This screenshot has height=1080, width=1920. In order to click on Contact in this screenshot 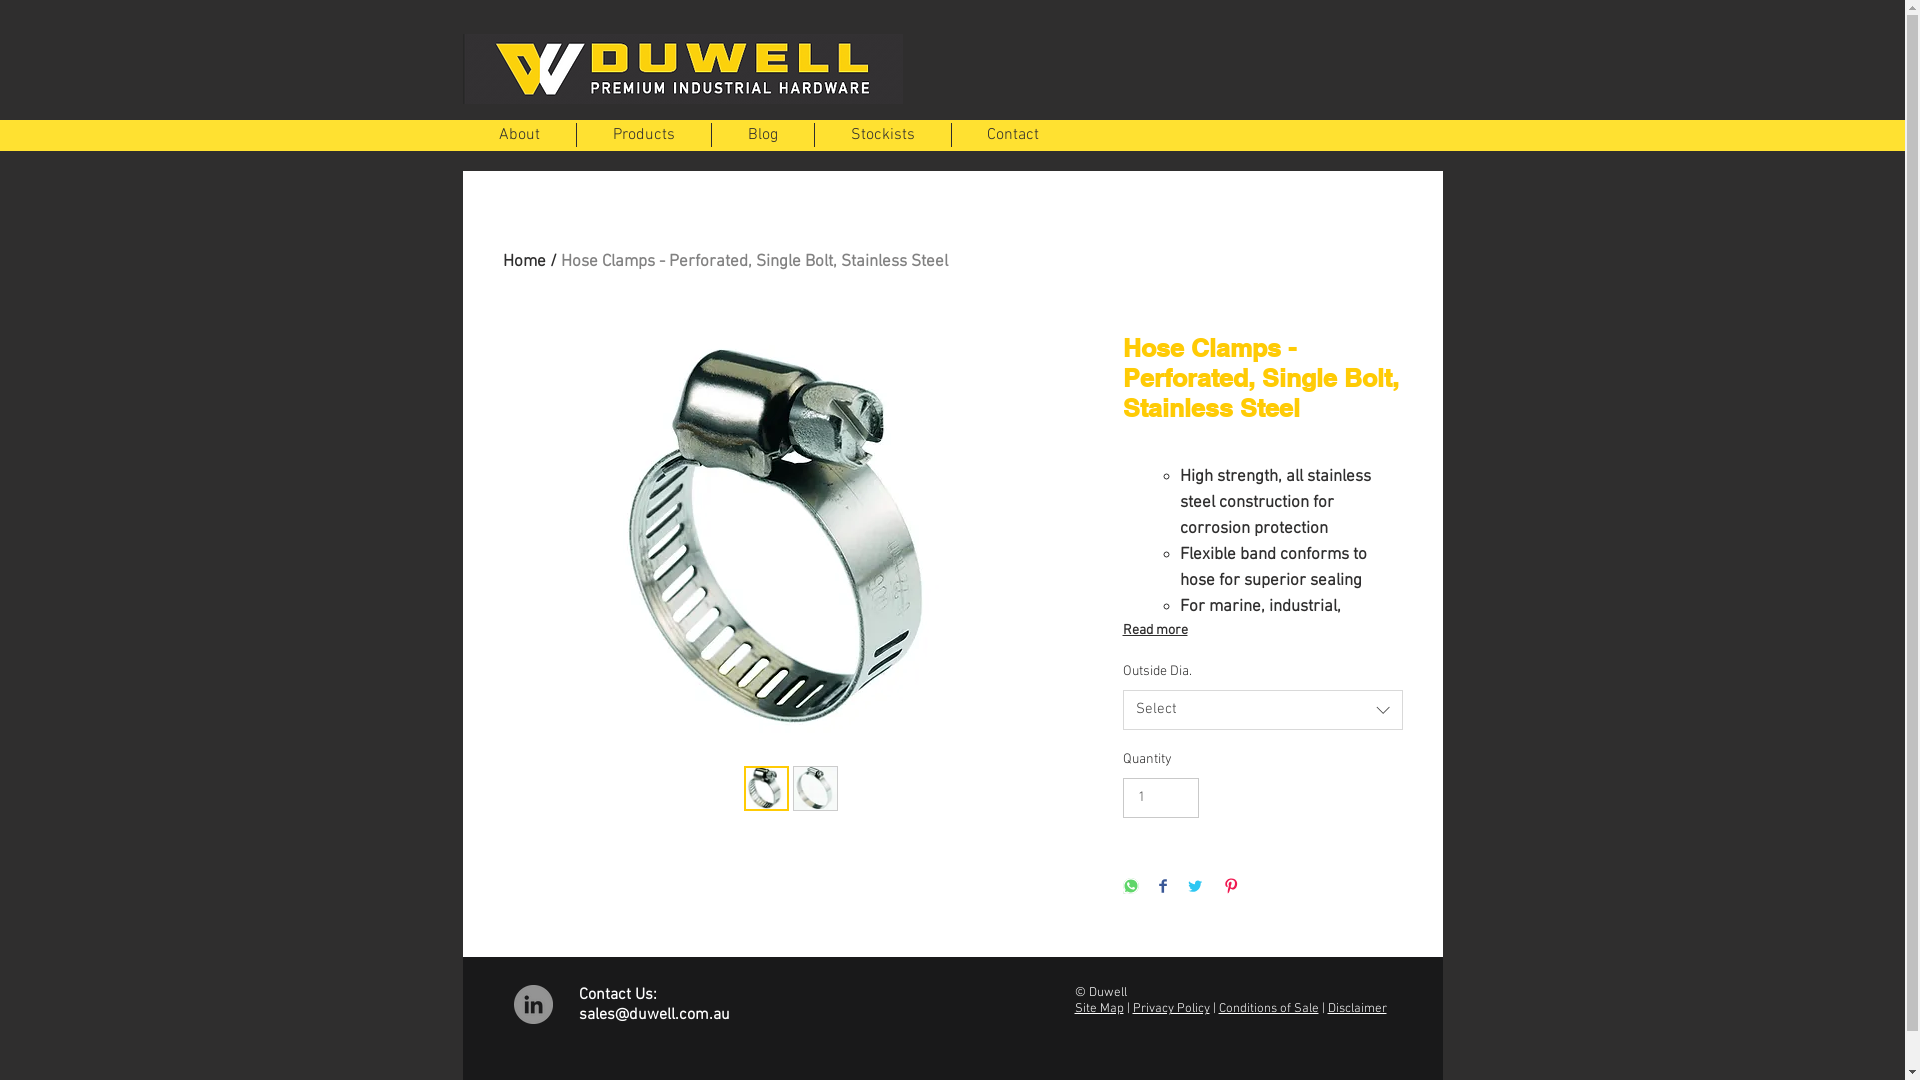, I will do `click(1014, 135)`.